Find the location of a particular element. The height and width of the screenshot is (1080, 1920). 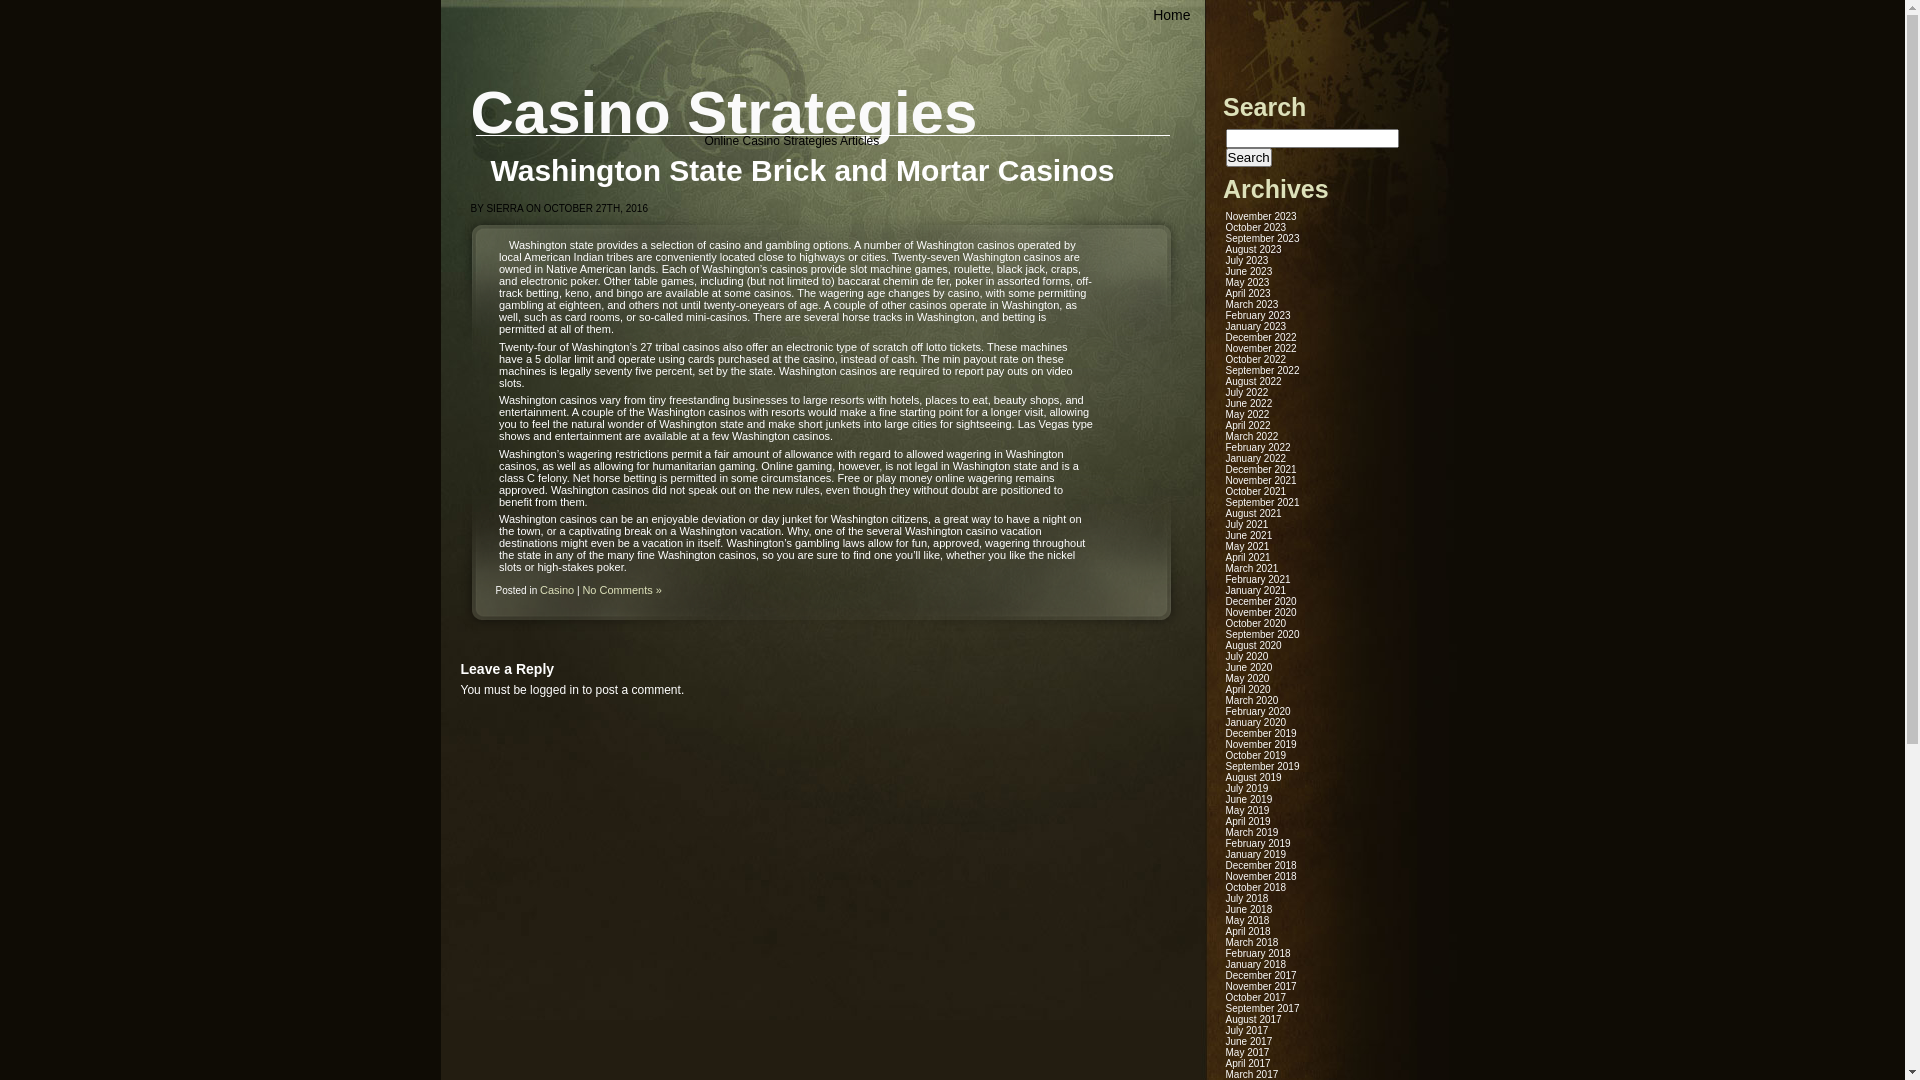

December 2022 is located at coordinates (1262, 338).